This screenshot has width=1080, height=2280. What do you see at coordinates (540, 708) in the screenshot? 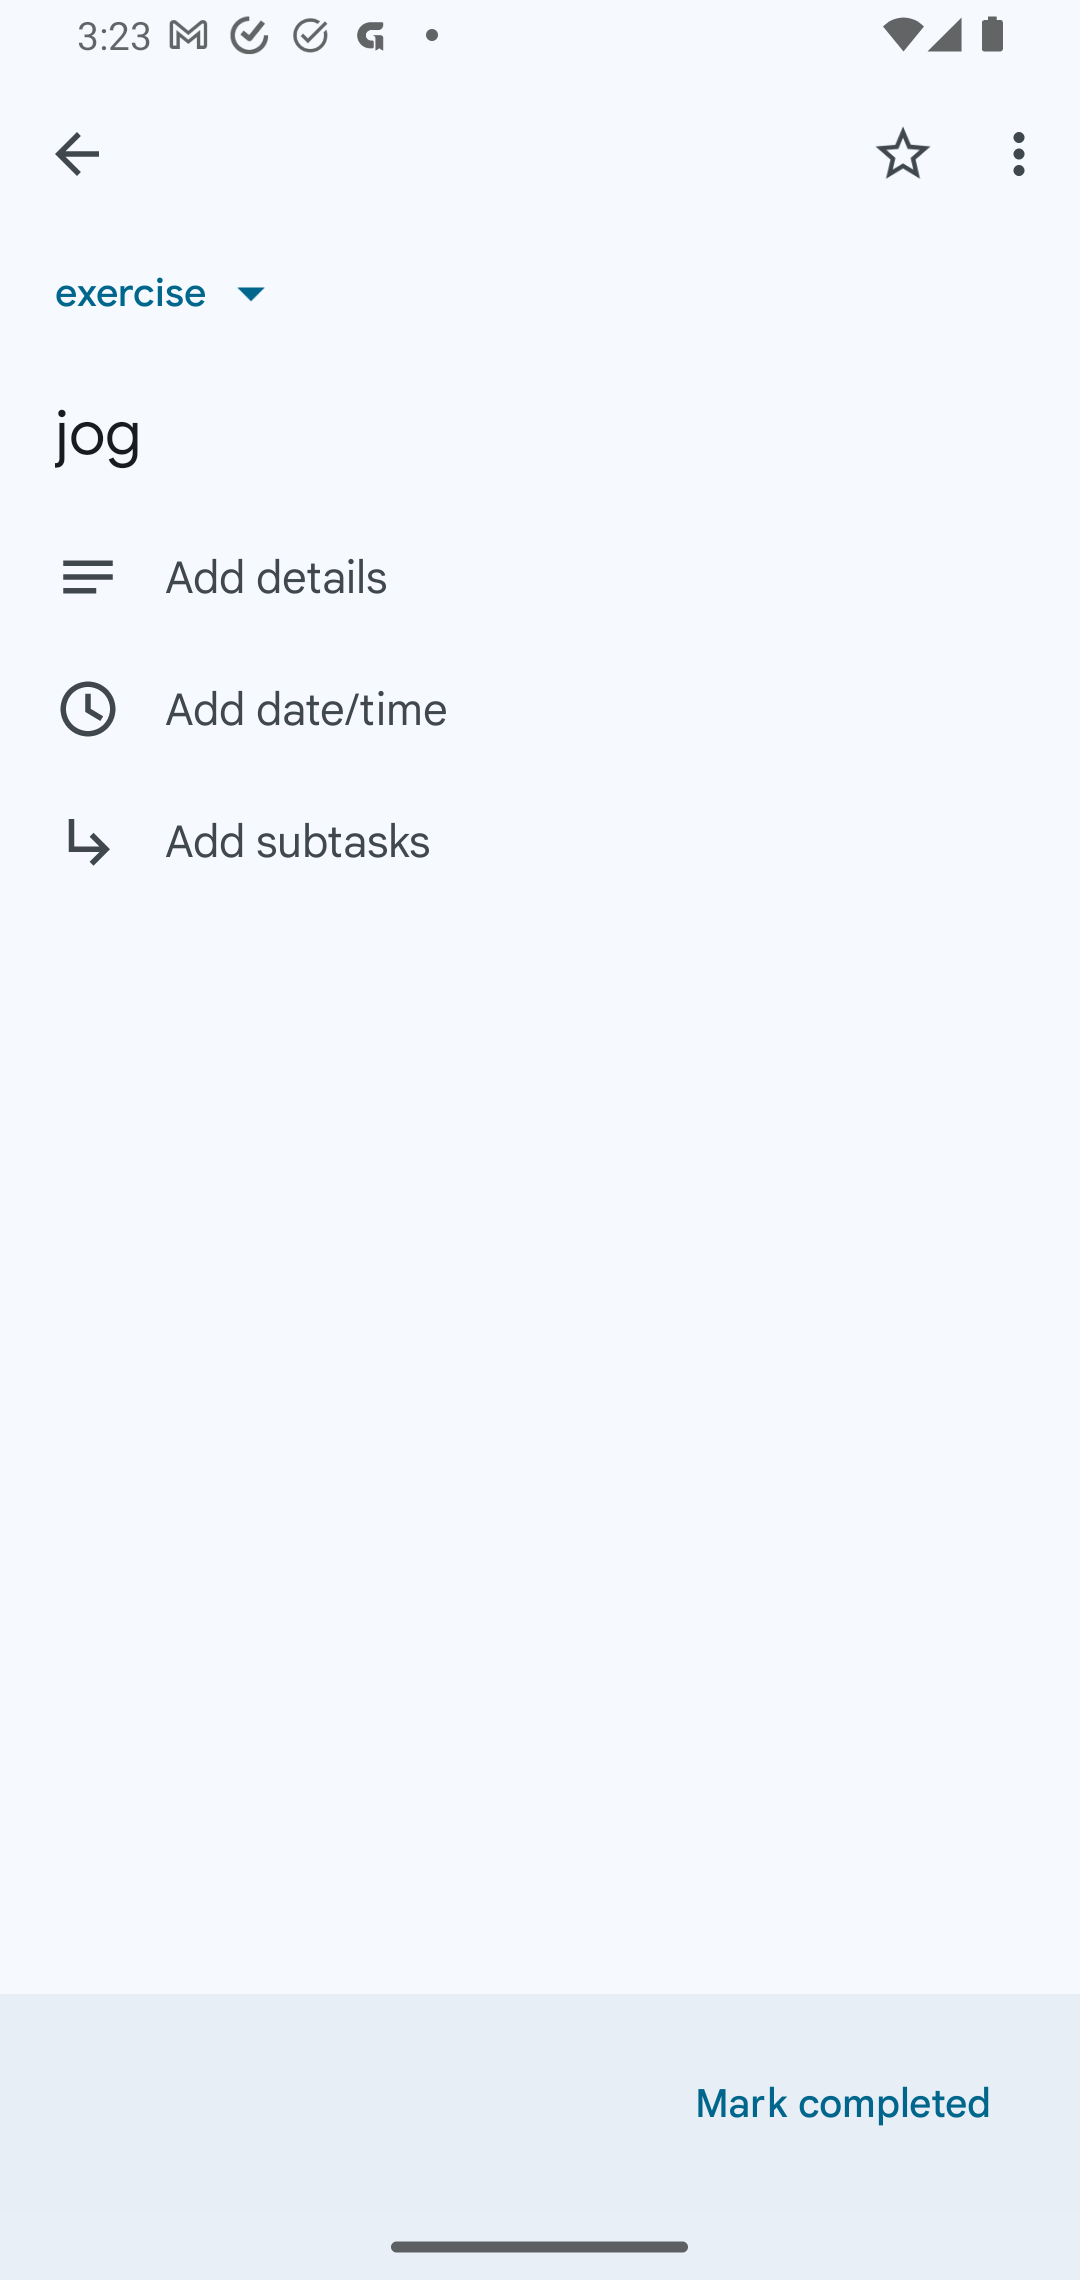
I see `Add date/time` at bounding box center [540, 708].